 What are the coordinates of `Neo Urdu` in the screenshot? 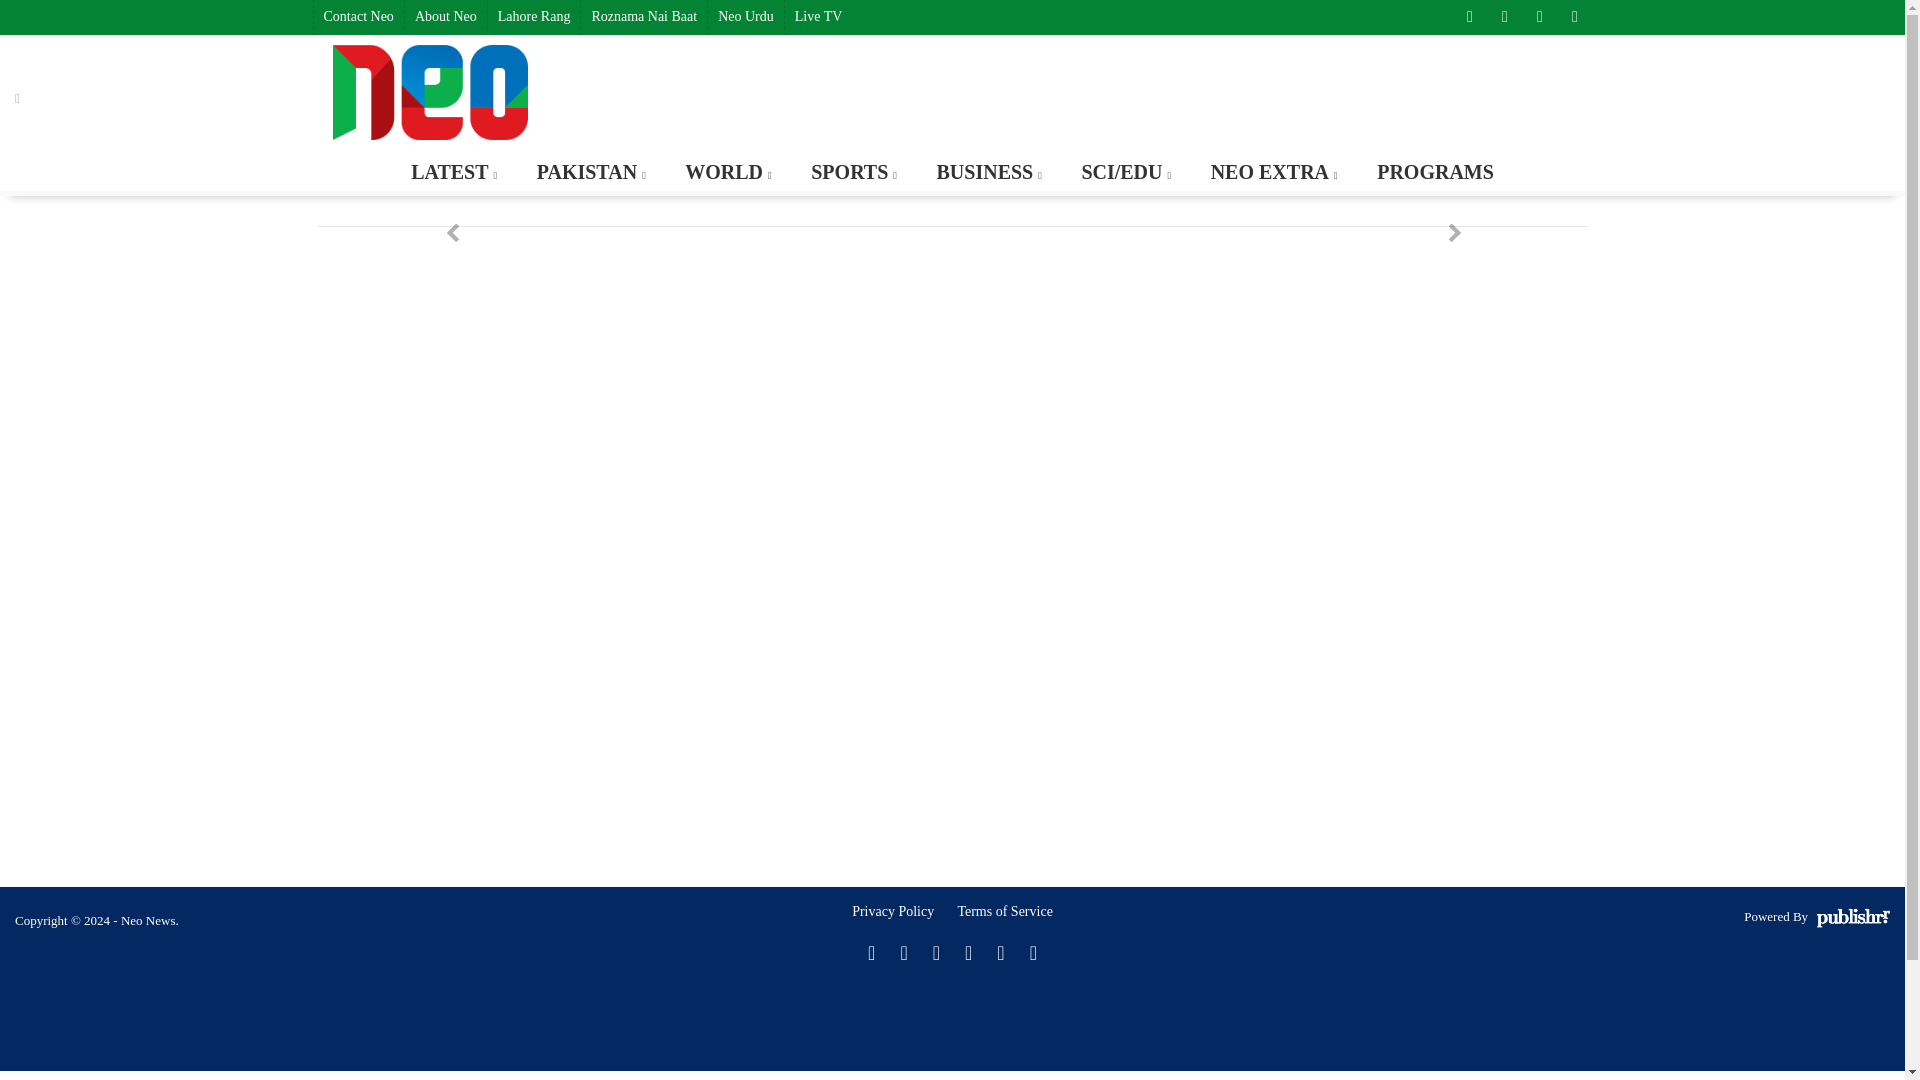 It's located at (744, 17).